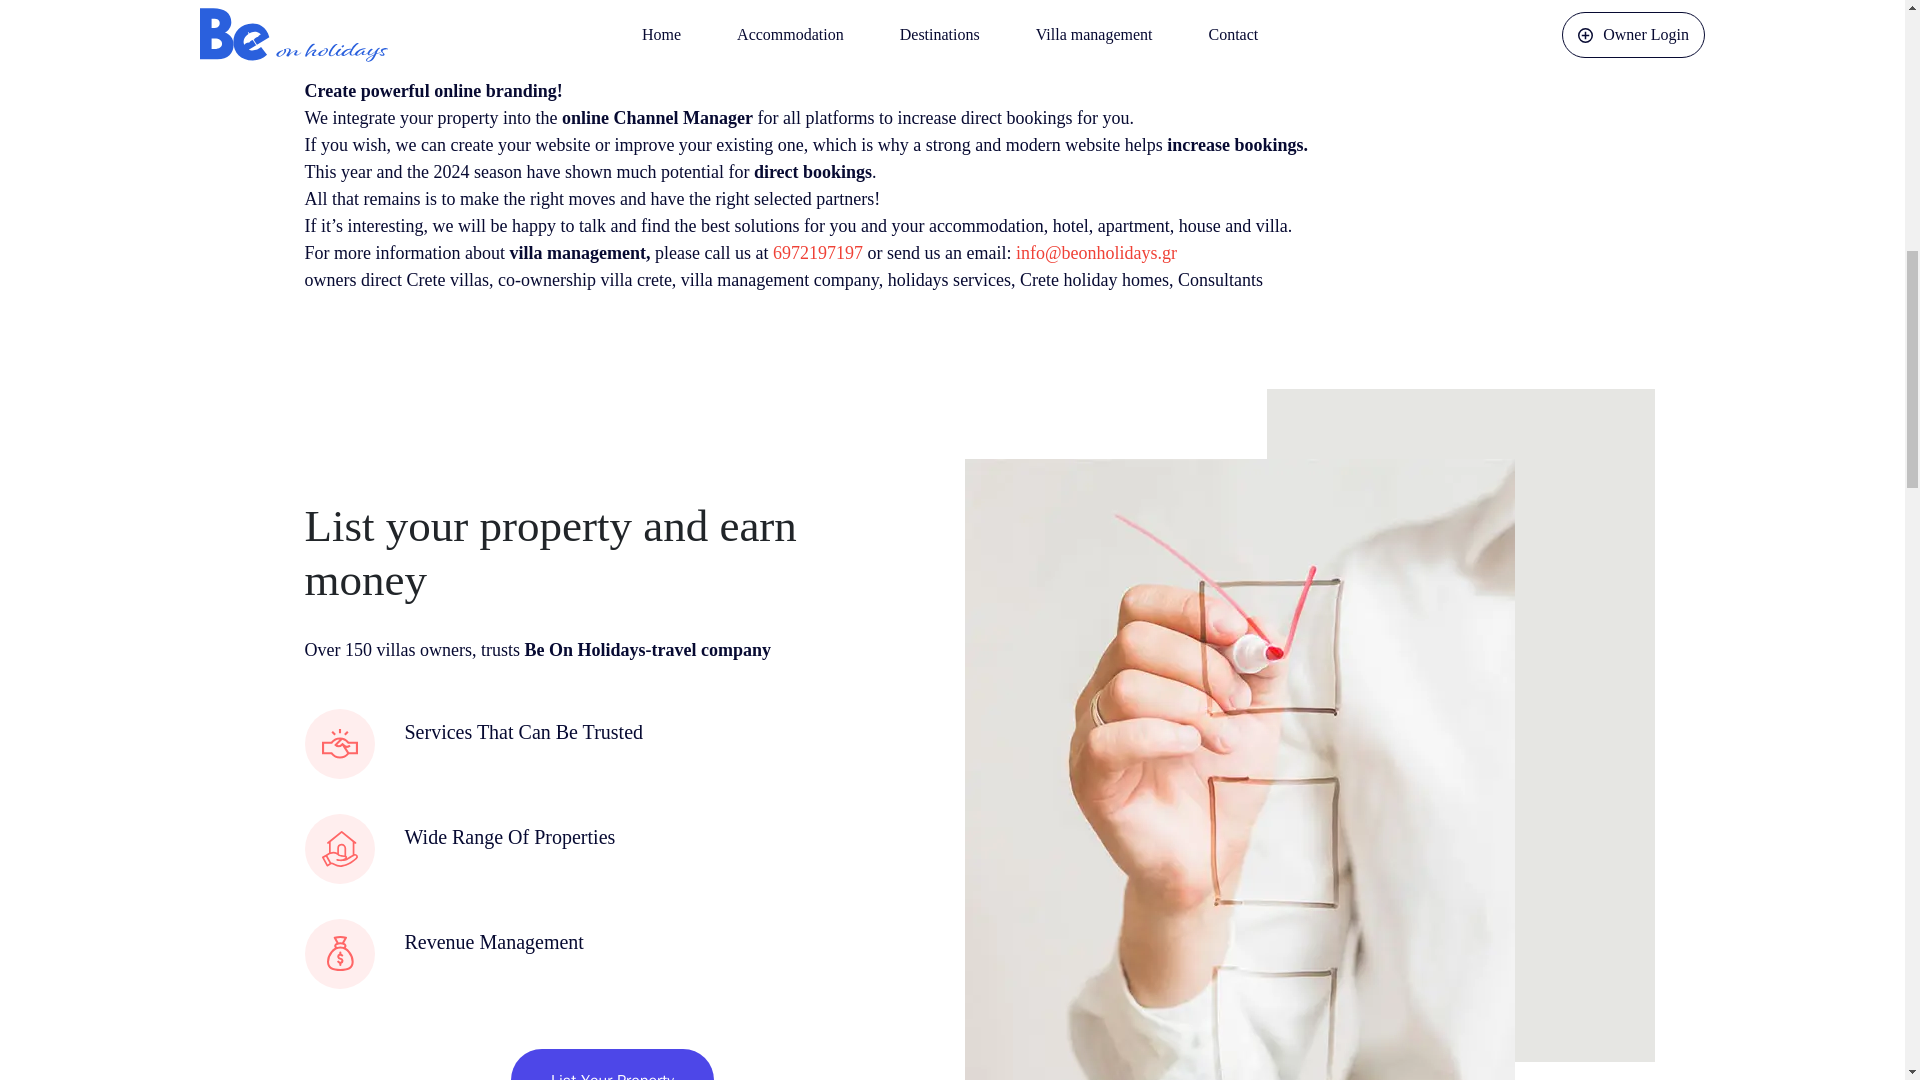 The width and height of the screenshot is (1920, 1080). I want to click on 6972197197, so click(818, 253).